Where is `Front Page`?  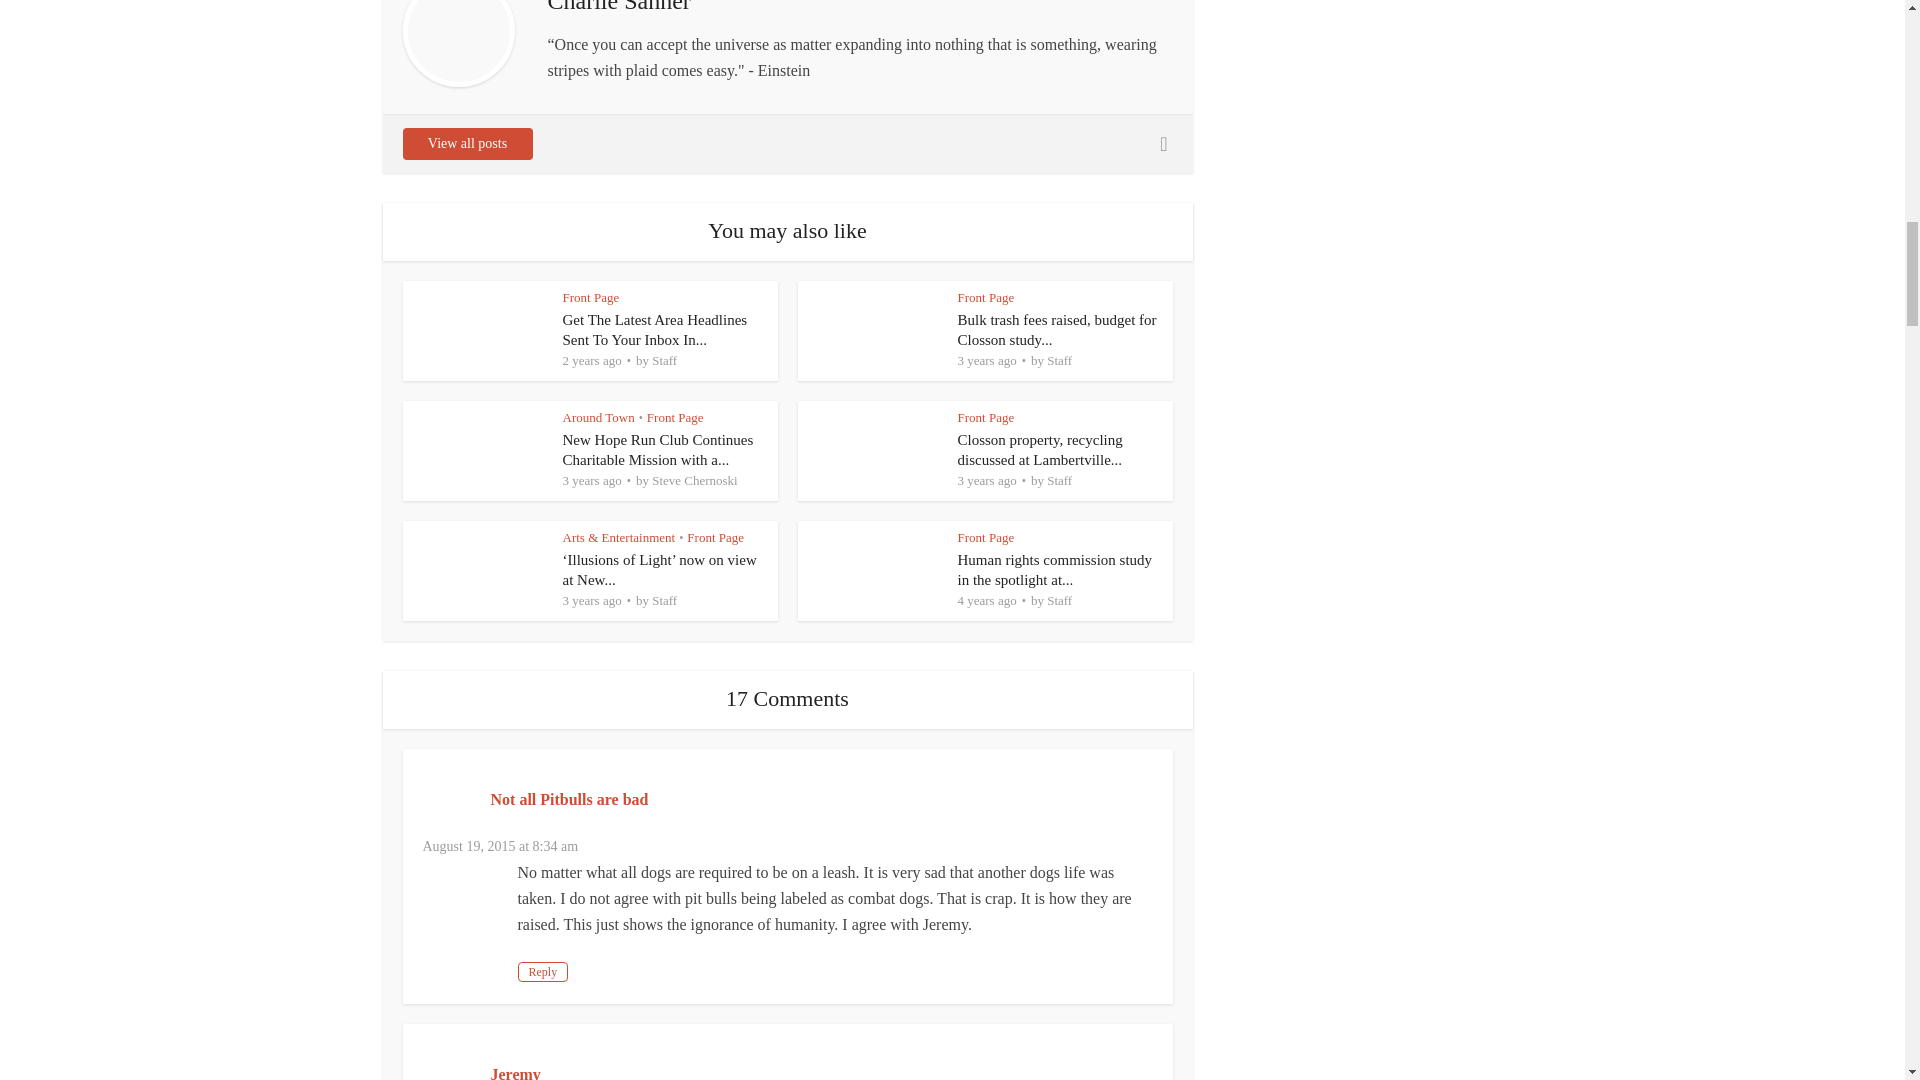 Front Page is located at coordinates (986, 297).